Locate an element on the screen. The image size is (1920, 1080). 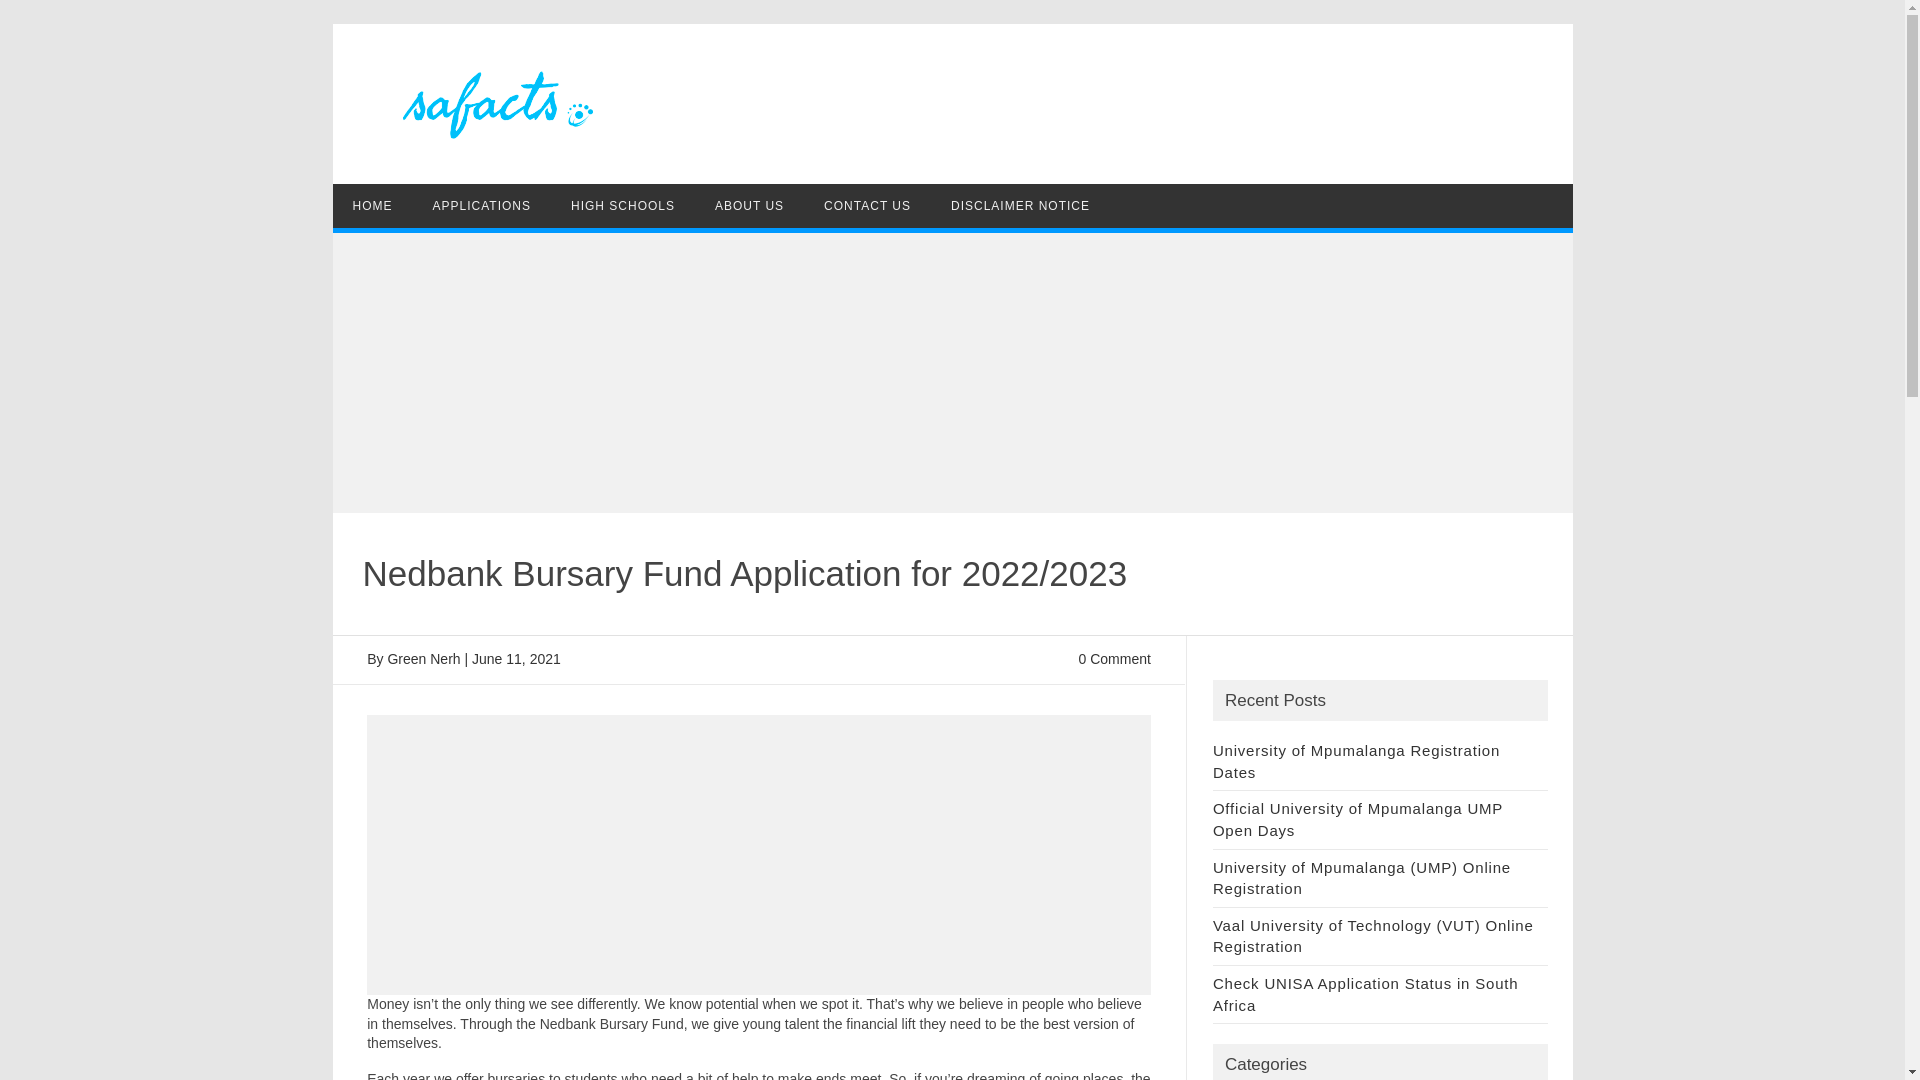
Official University of Mpumalanga UMP Open Days is located at coordinates (1358, 820).